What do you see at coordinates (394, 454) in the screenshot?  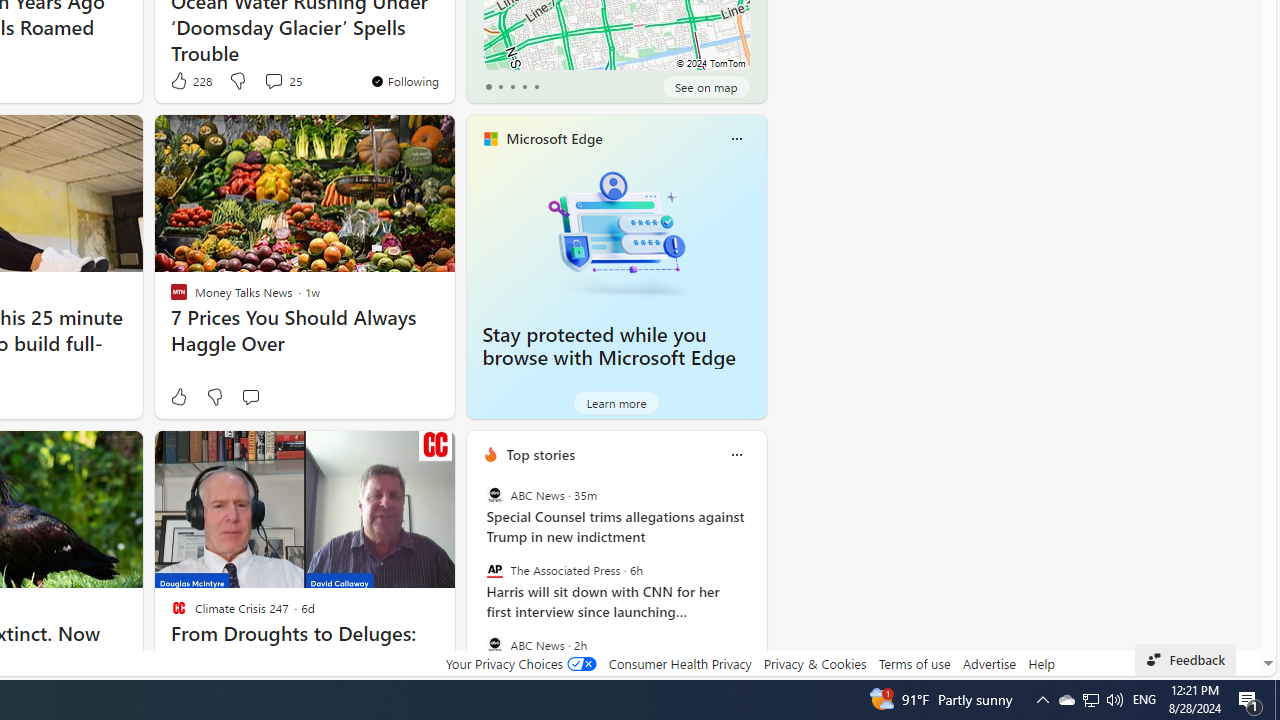 I see `Hide this story` at bounding box center [394, 454].